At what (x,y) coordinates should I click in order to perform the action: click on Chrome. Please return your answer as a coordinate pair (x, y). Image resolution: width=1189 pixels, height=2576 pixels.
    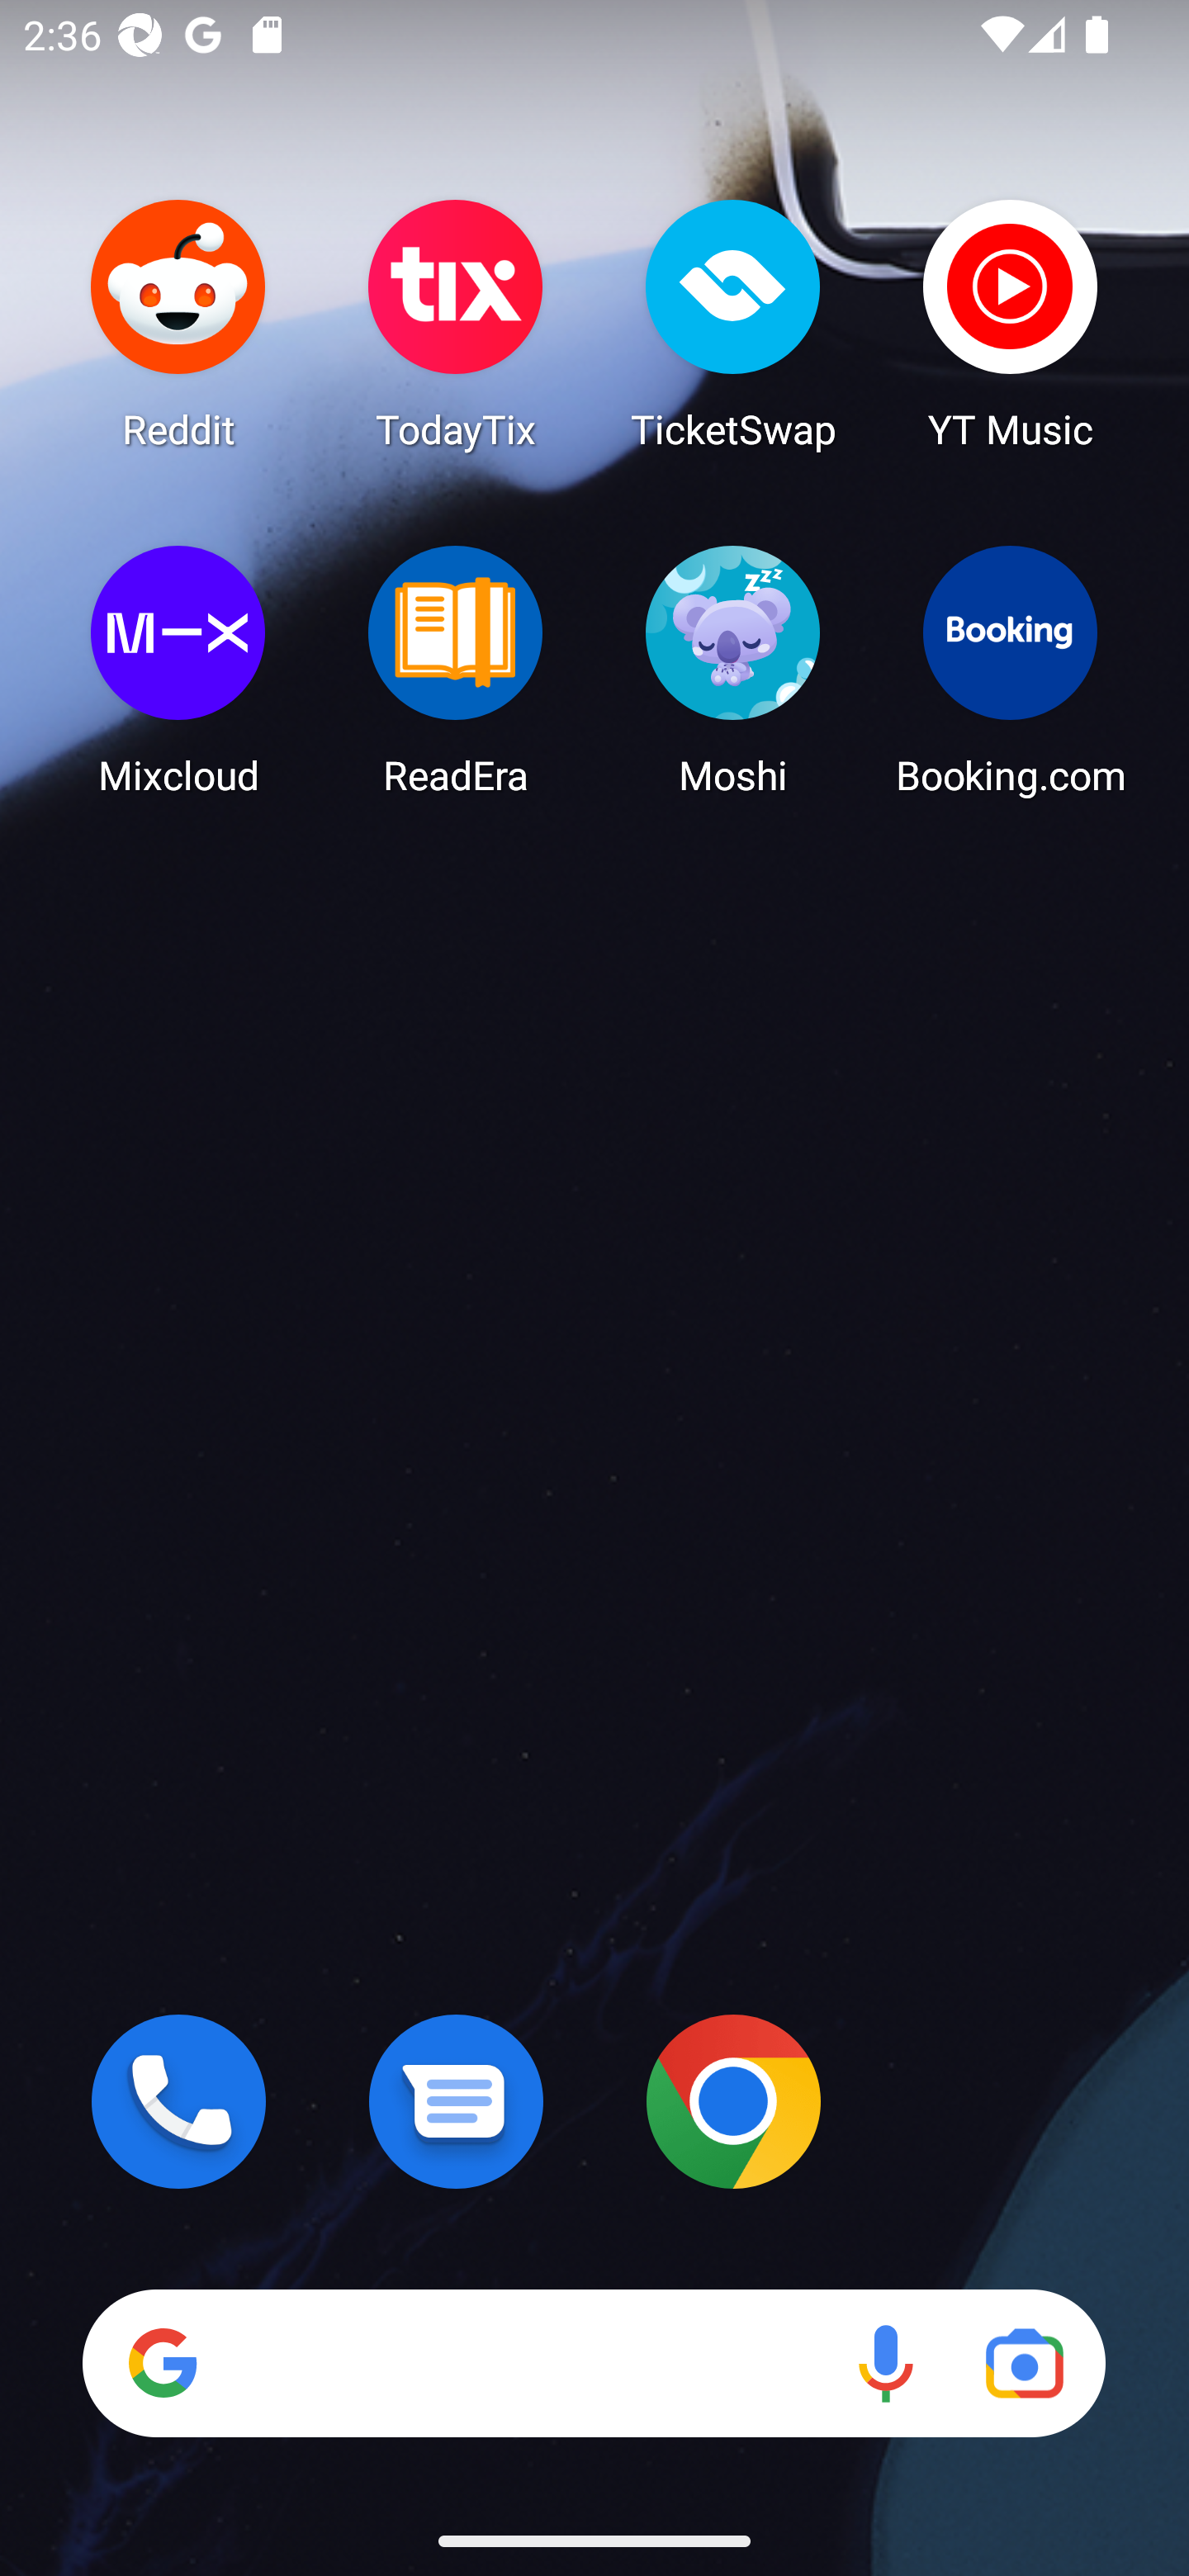
    Looking at the image, I should click on (733, 2101).